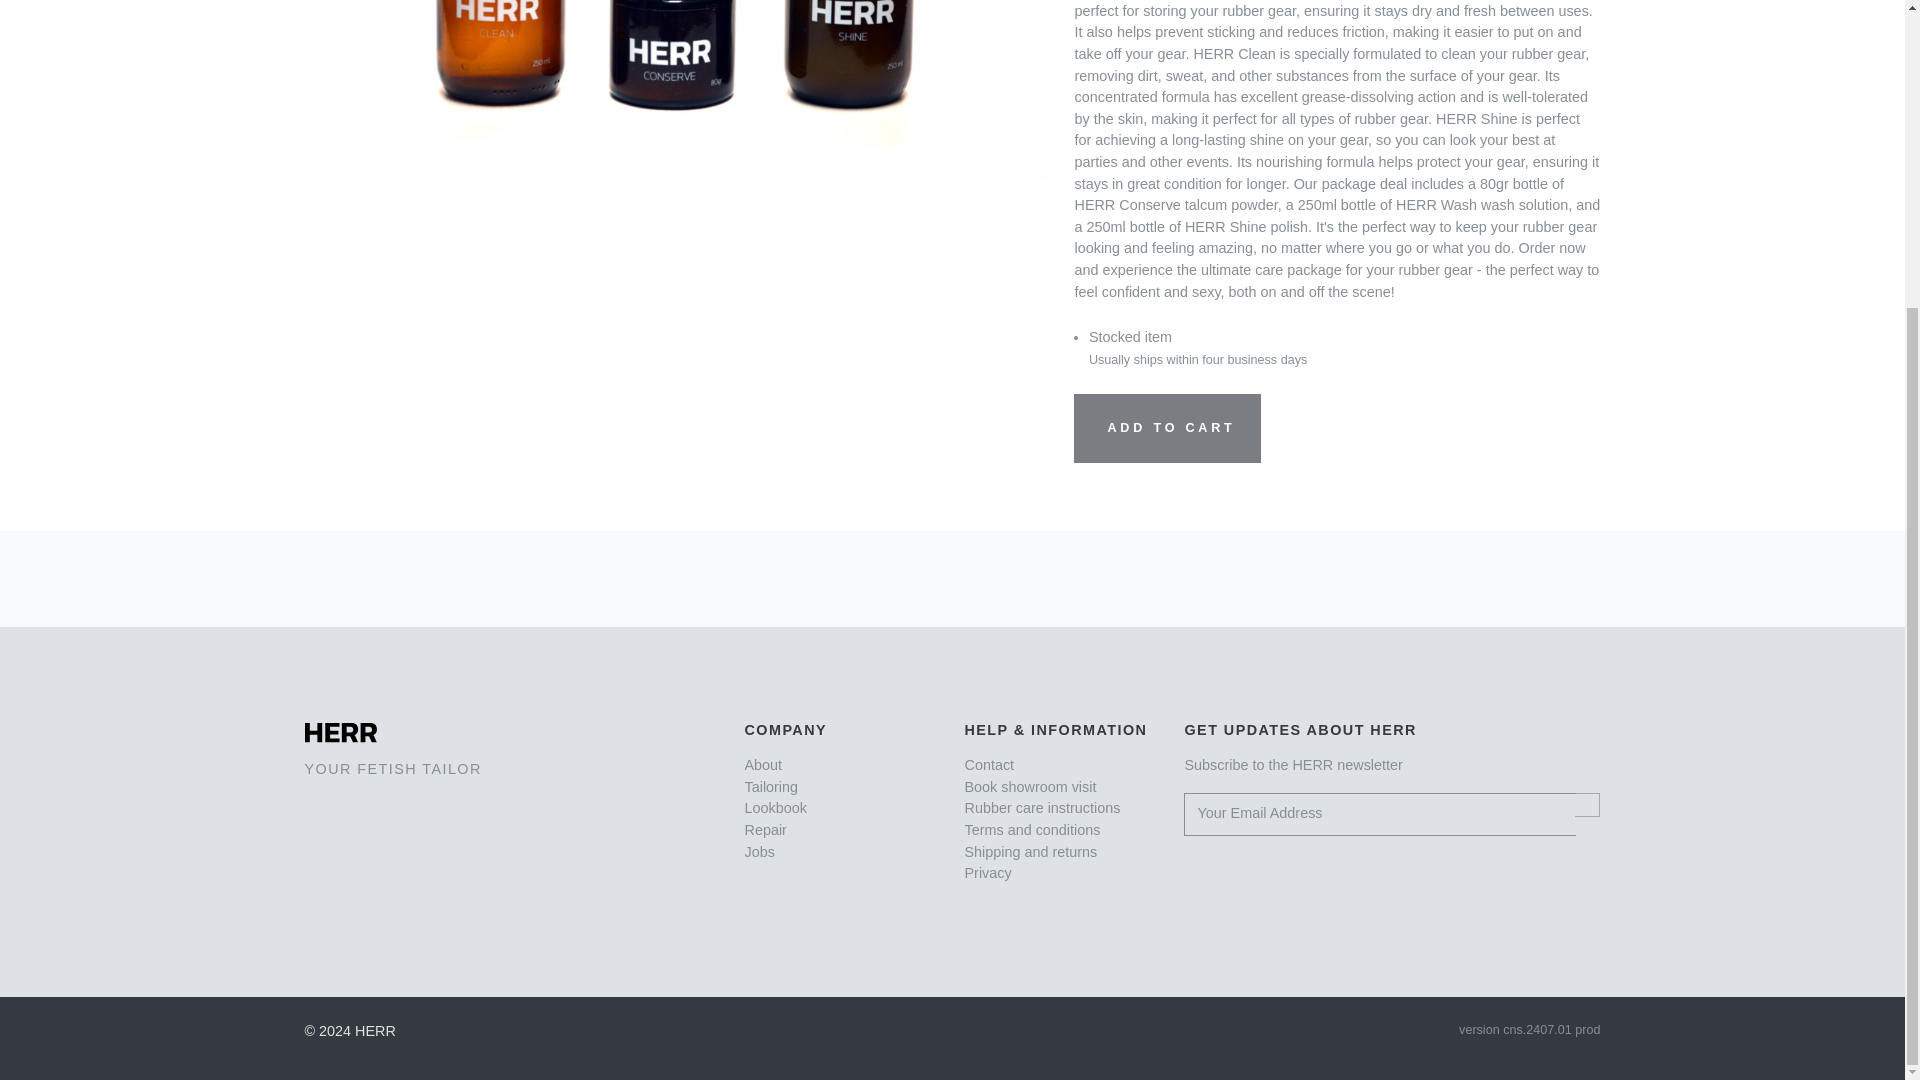 This screenshot has height=1080, width=1920. Describe the element at coordinates (1166, 428) in the screenshot. I see `ADD TO CART` at that location.